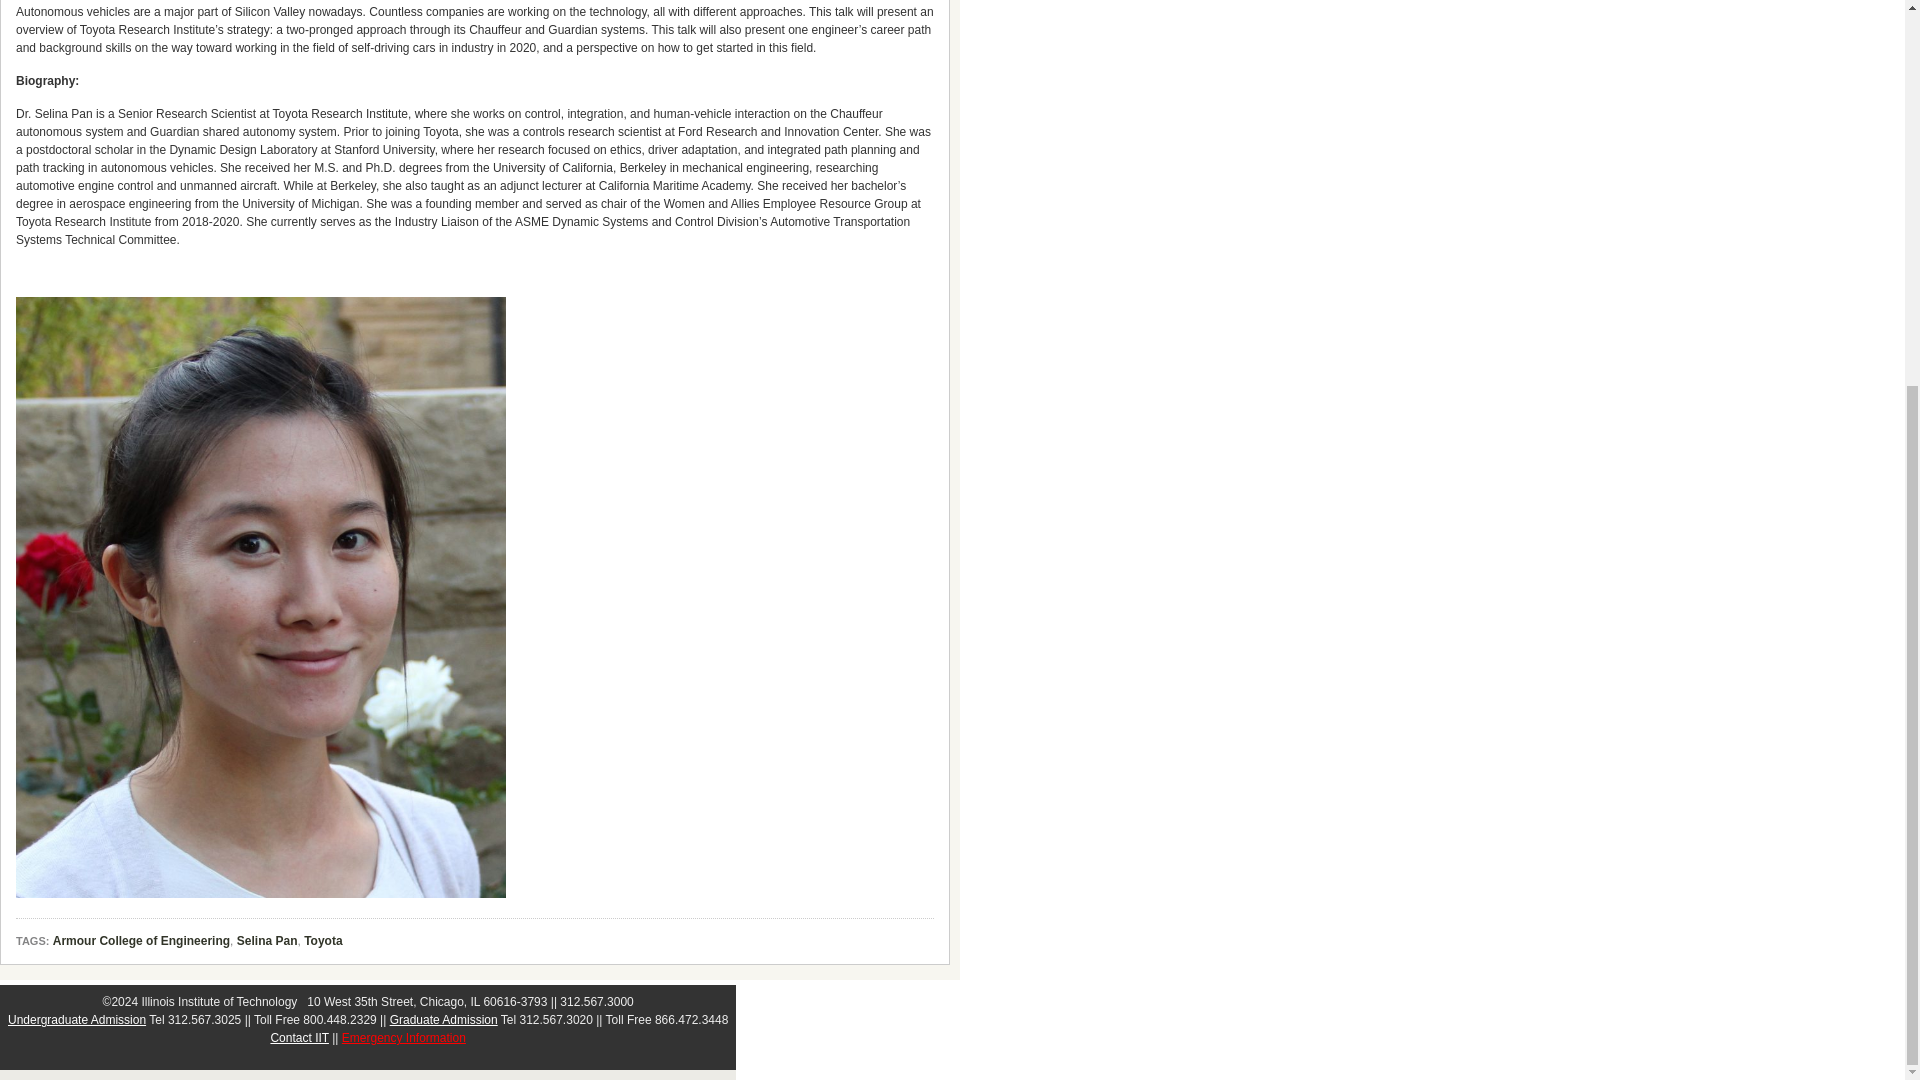  I want to click on Emergency Information, so click(404, 1038).